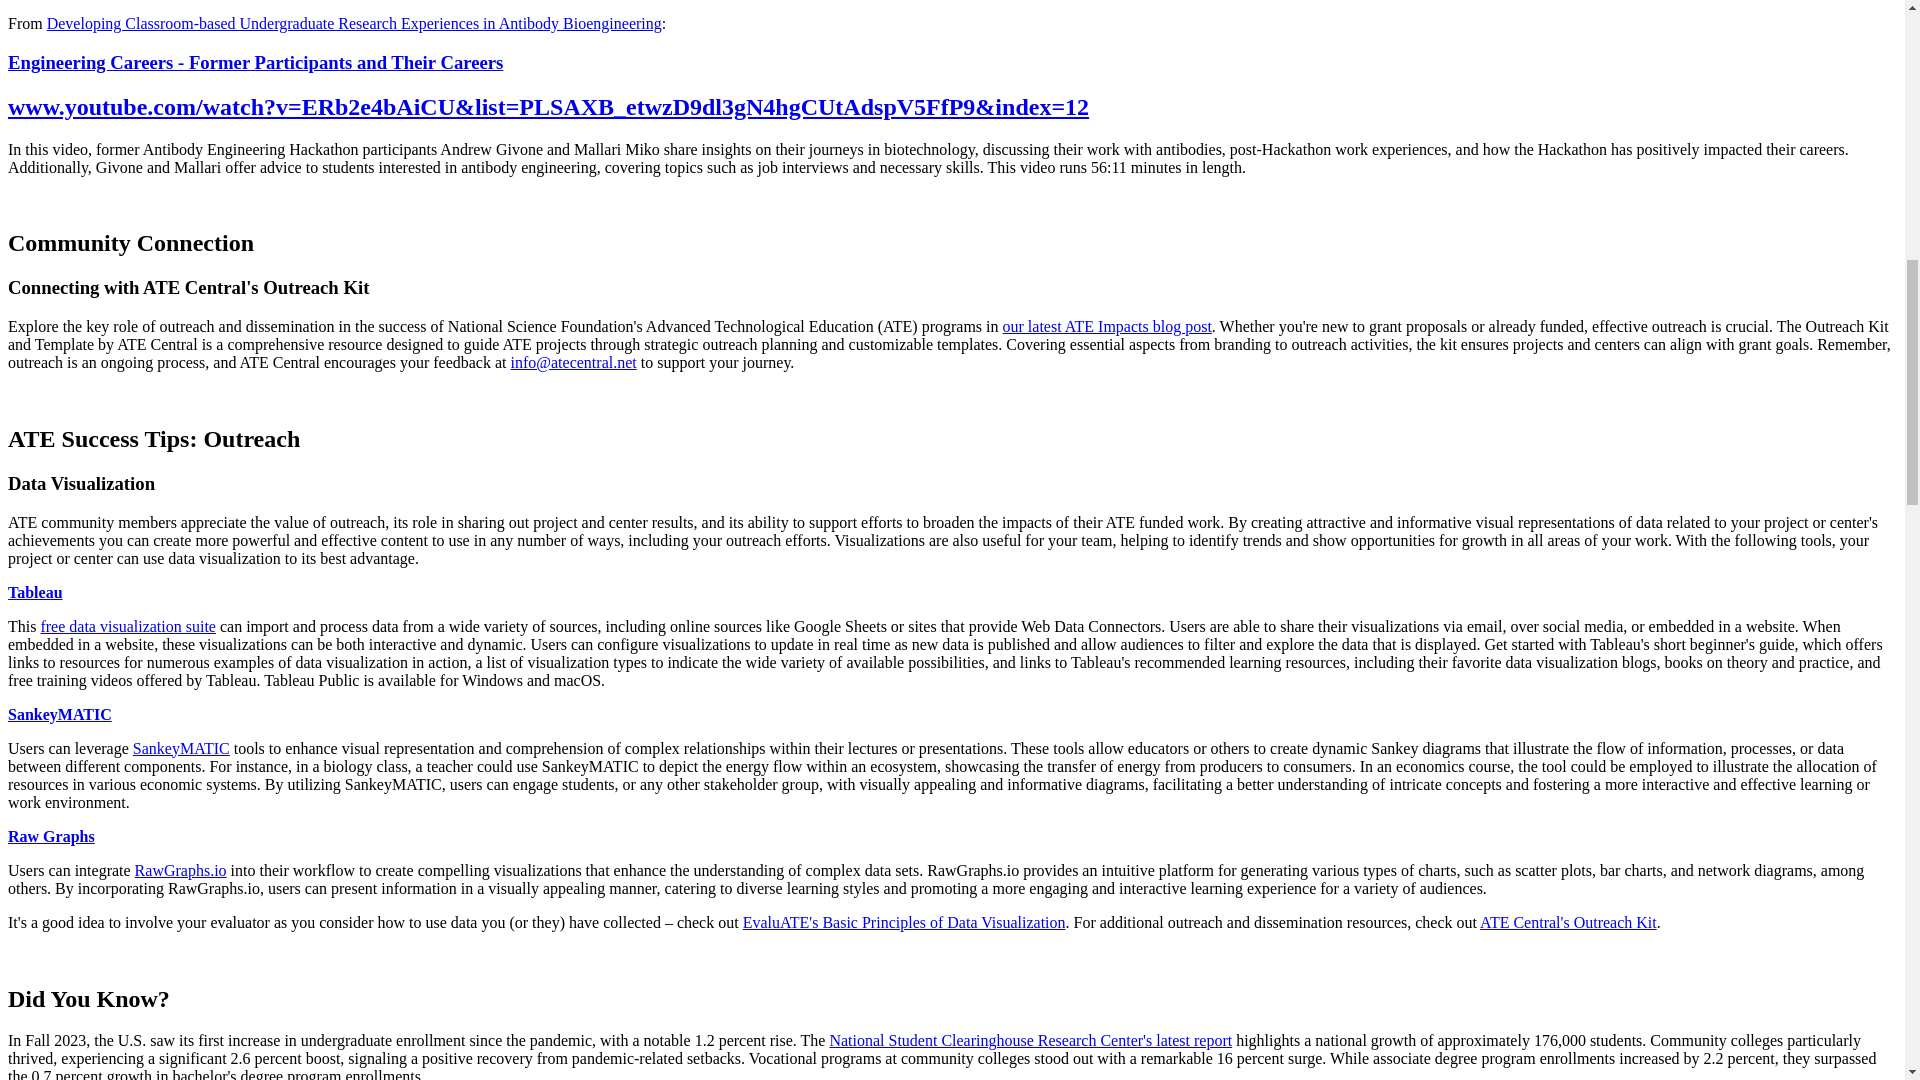 Image resolution: width=1920 pixels, height=1080 pixels. I want to click on Tableau, so click(35, 592).